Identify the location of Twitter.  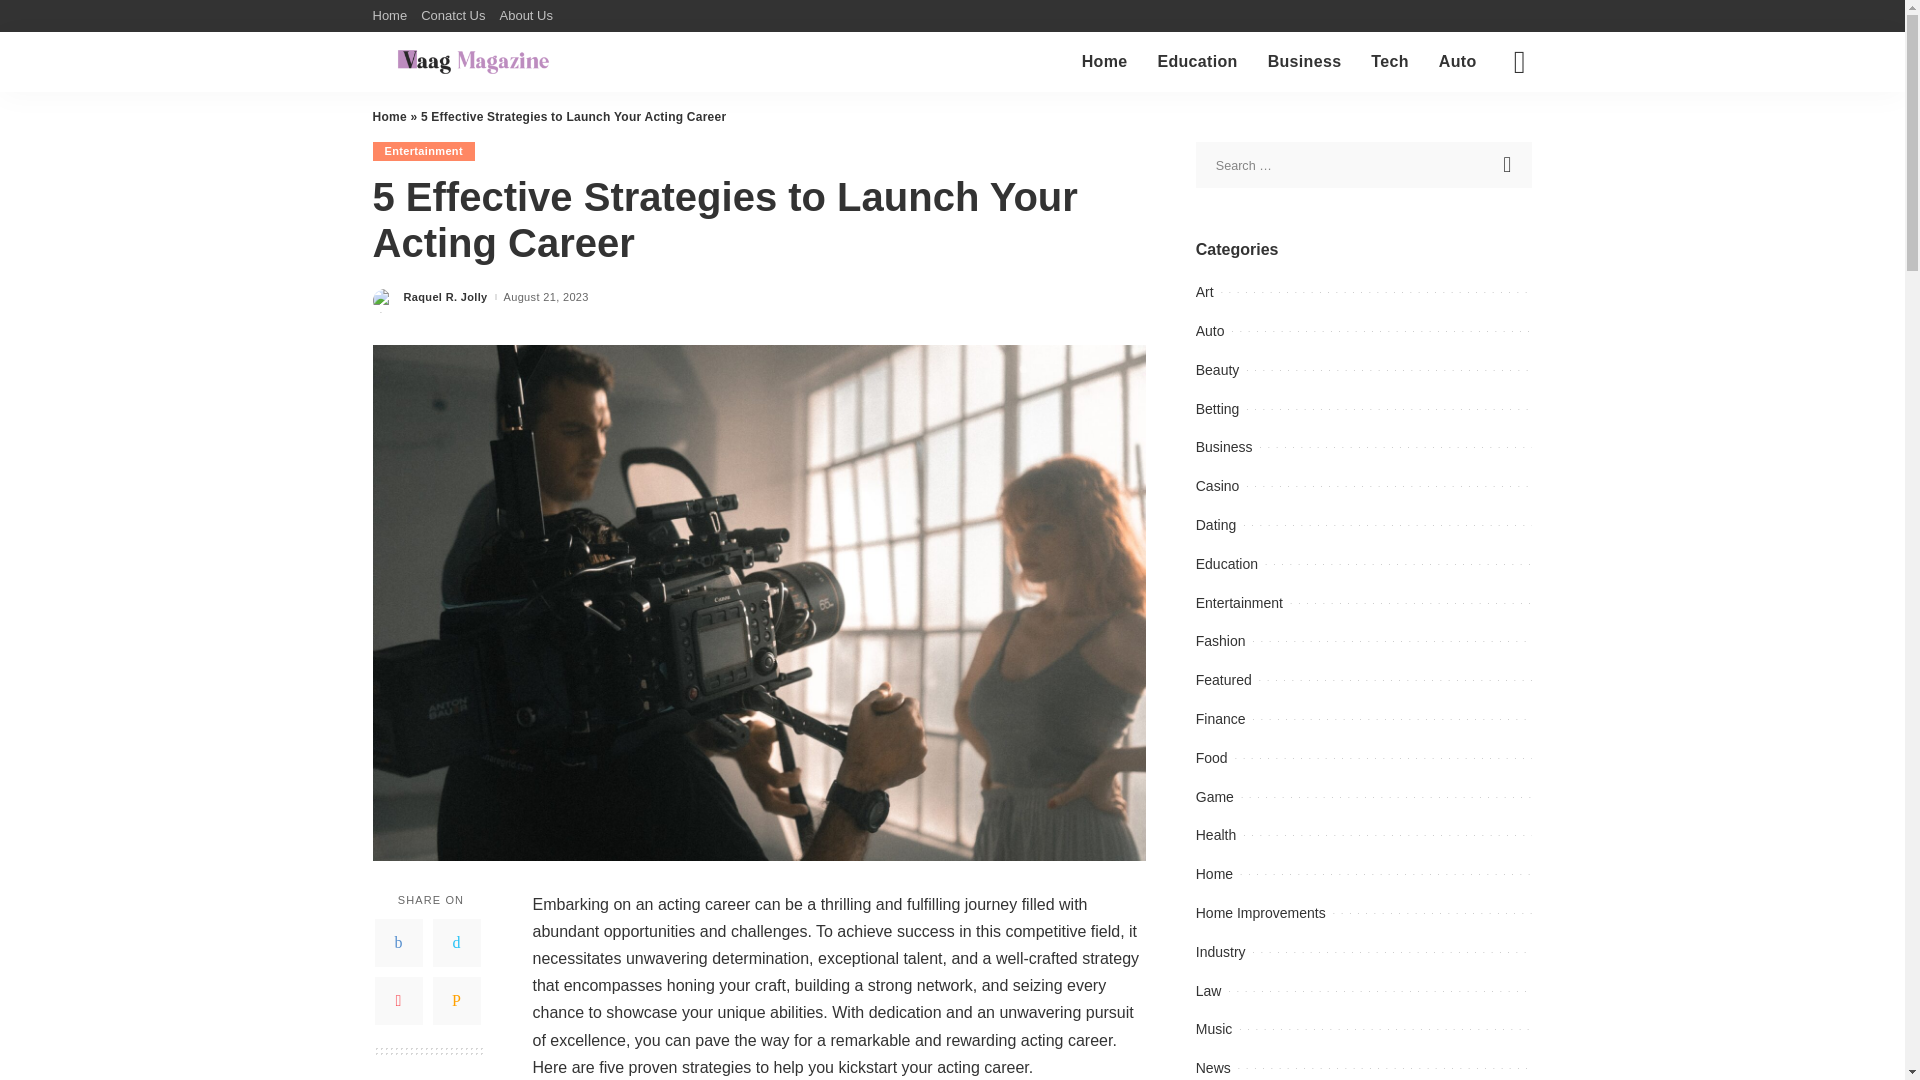
(456, 942).